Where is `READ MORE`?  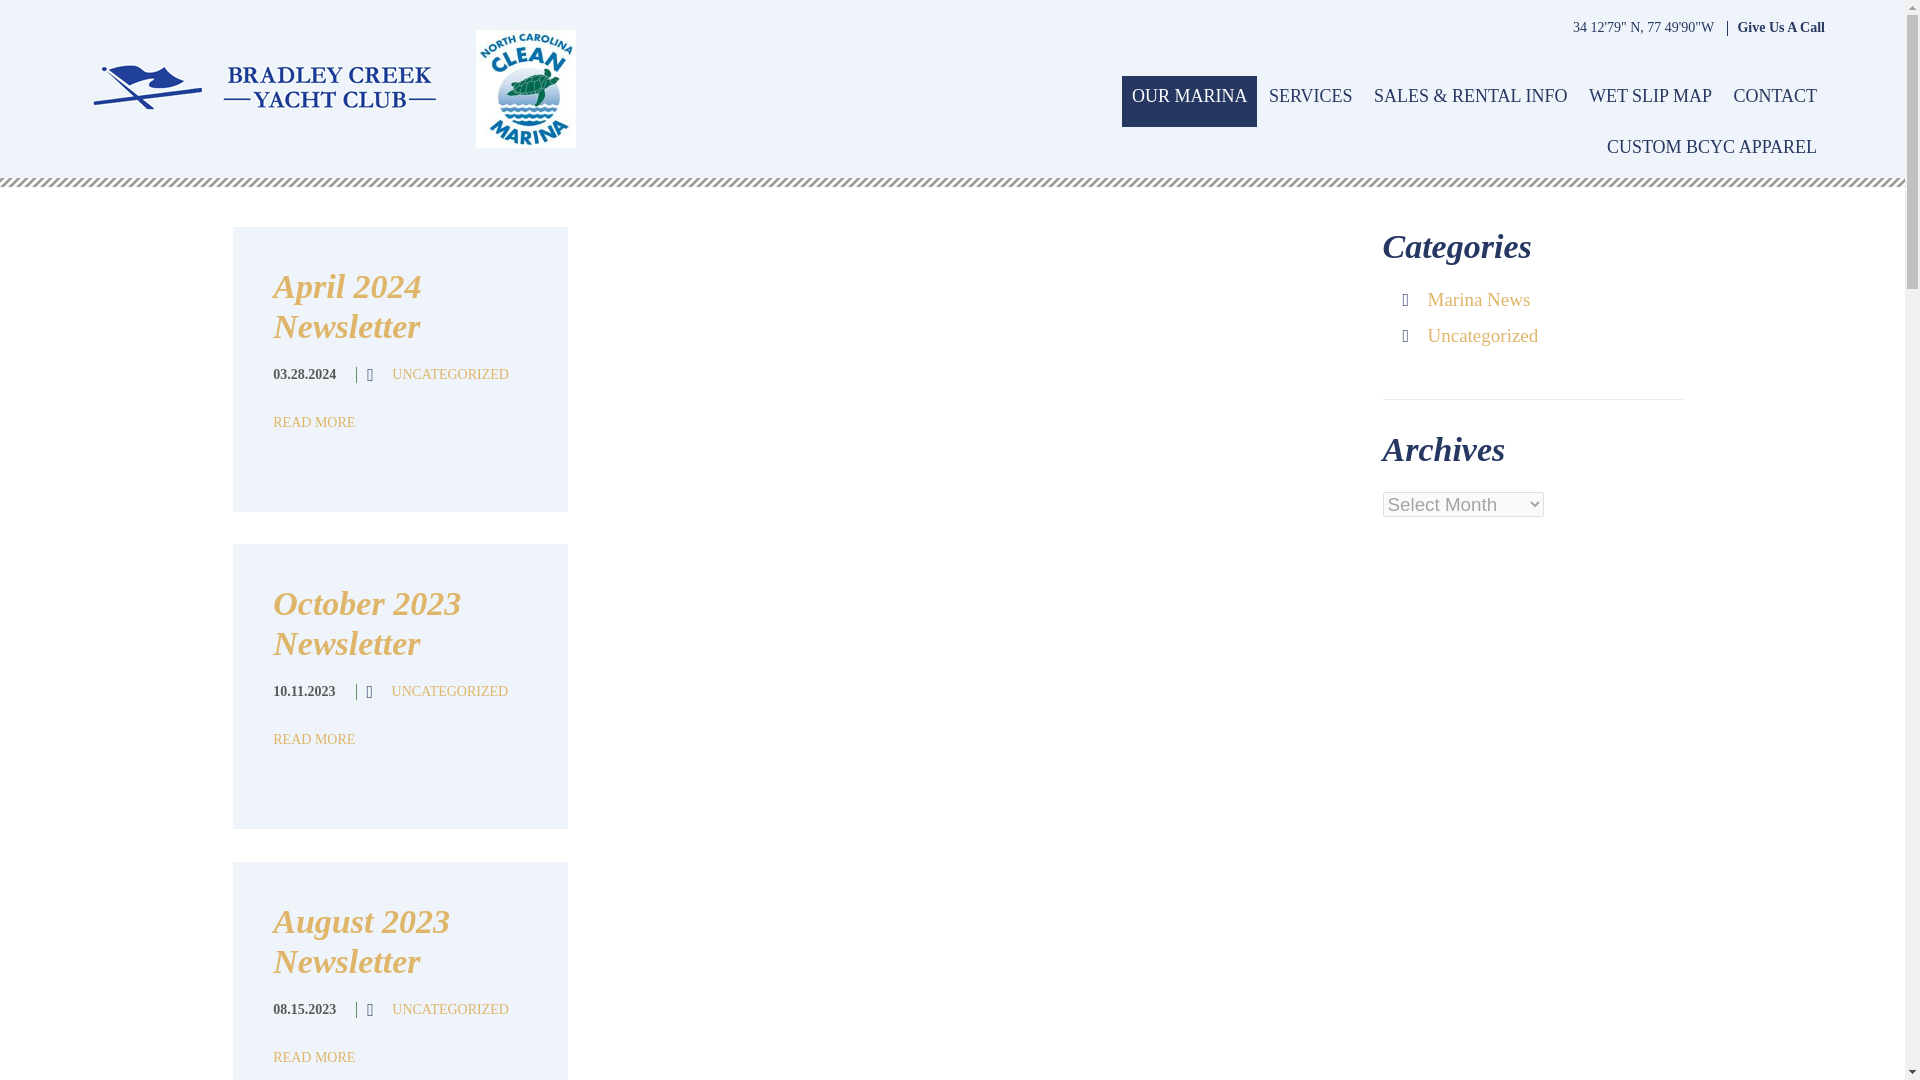 READ MORE is located at coordinates (314, 422).